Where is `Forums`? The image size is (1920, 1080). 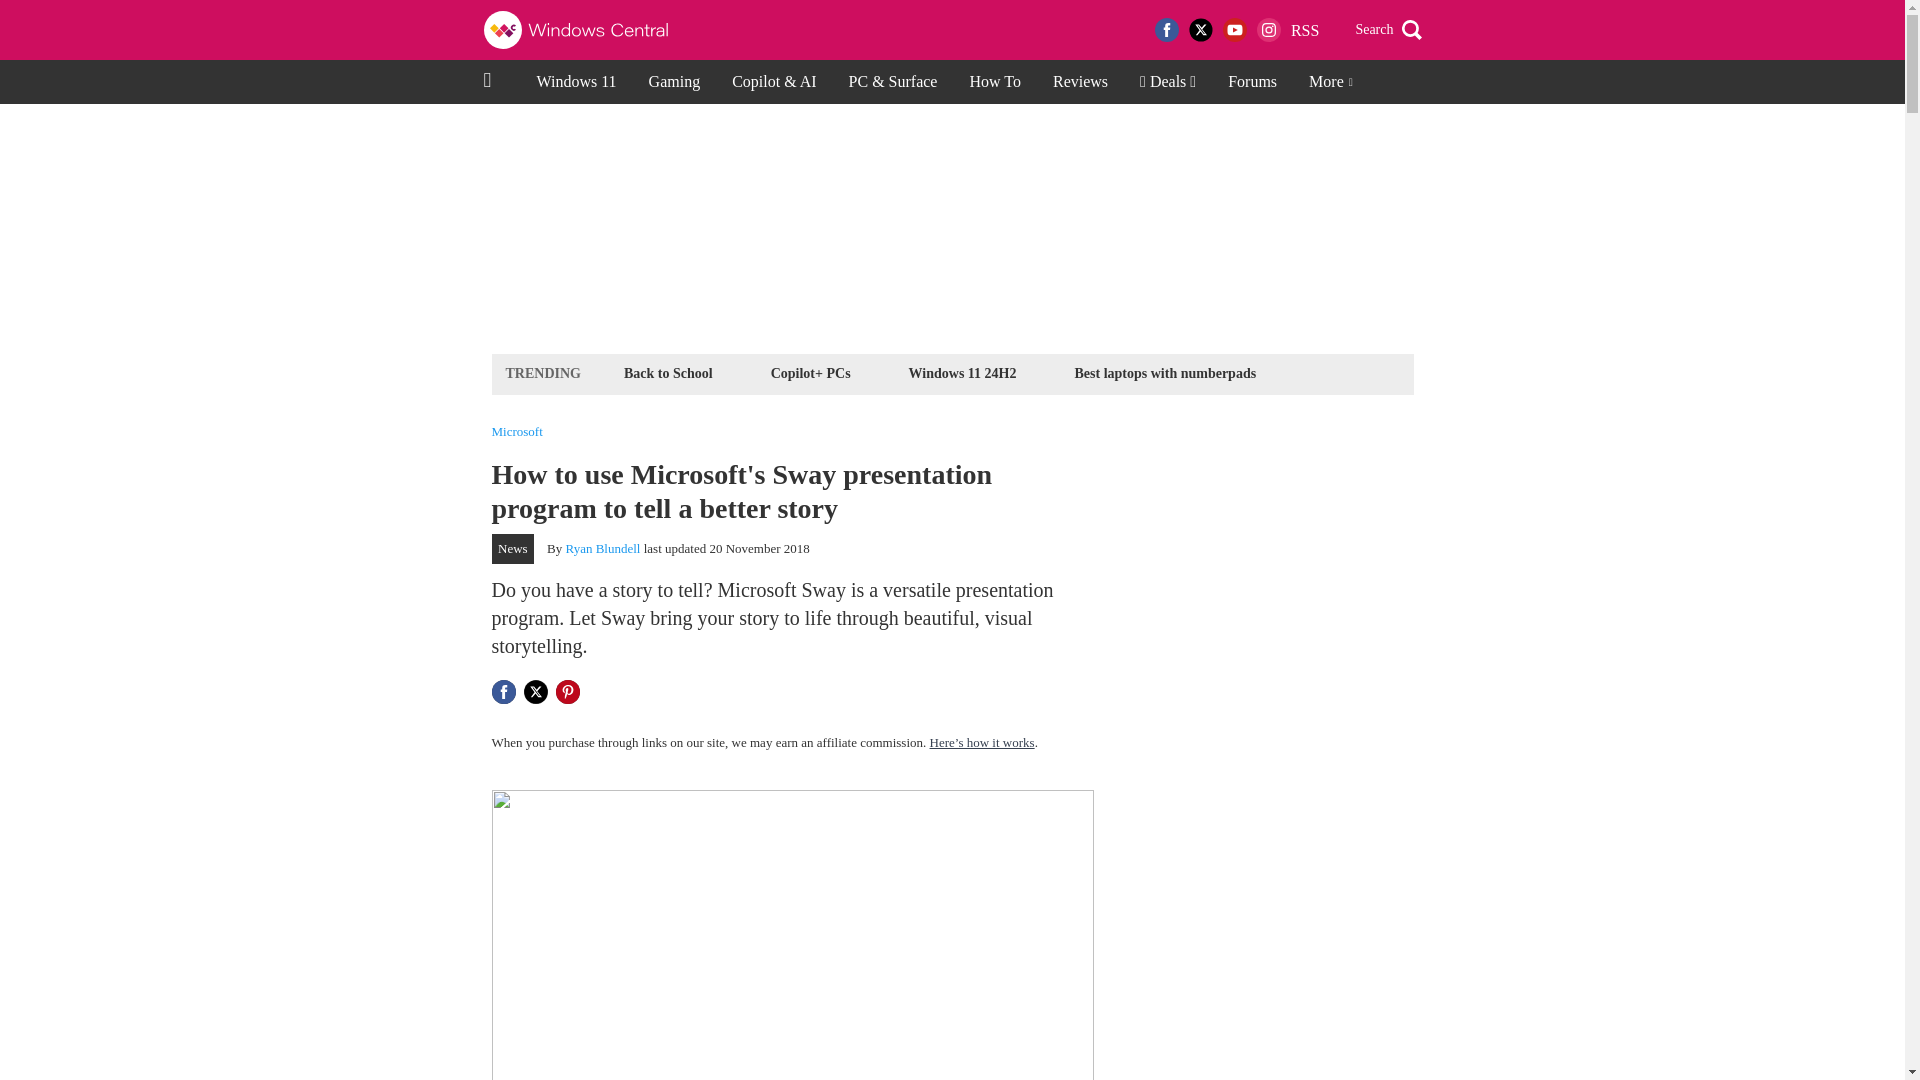
Forums is located at coordinates (1252, 82).